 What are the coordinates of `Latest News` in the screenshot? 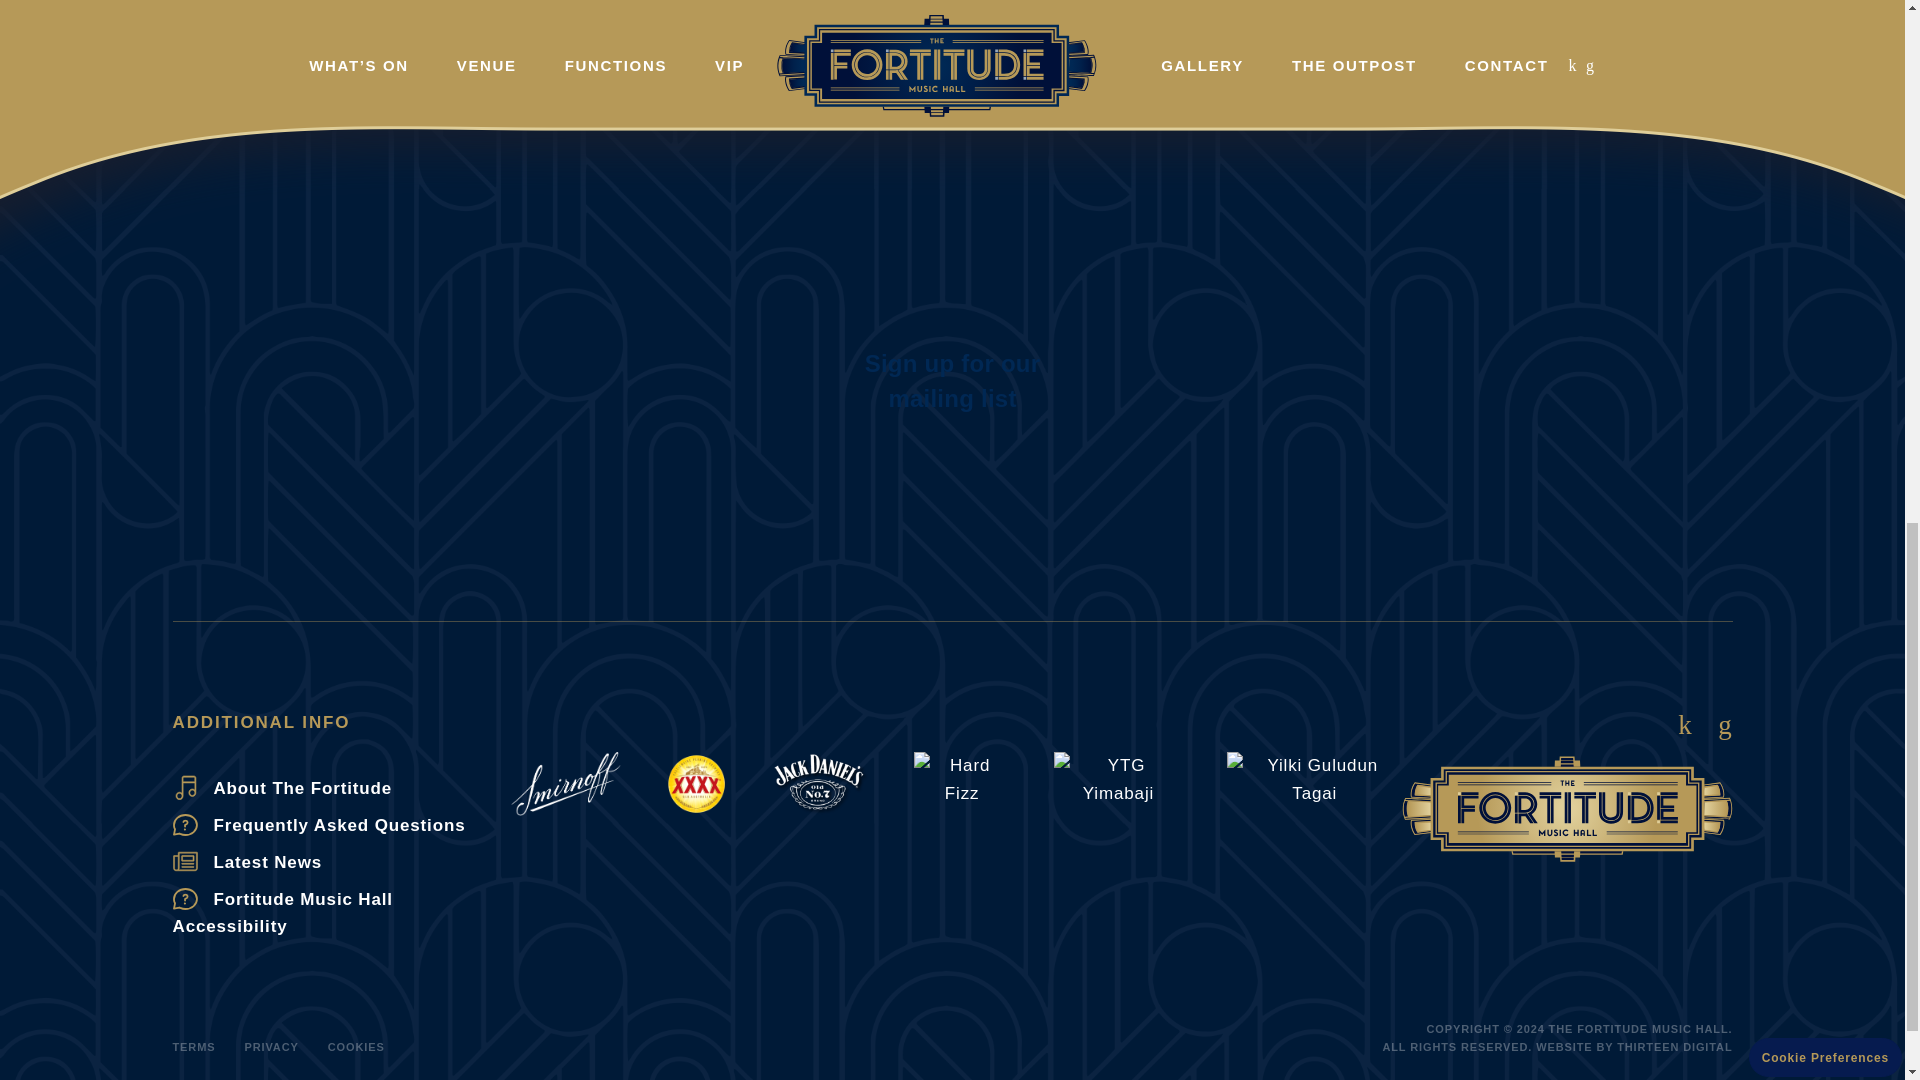 It's located at (341, 862).